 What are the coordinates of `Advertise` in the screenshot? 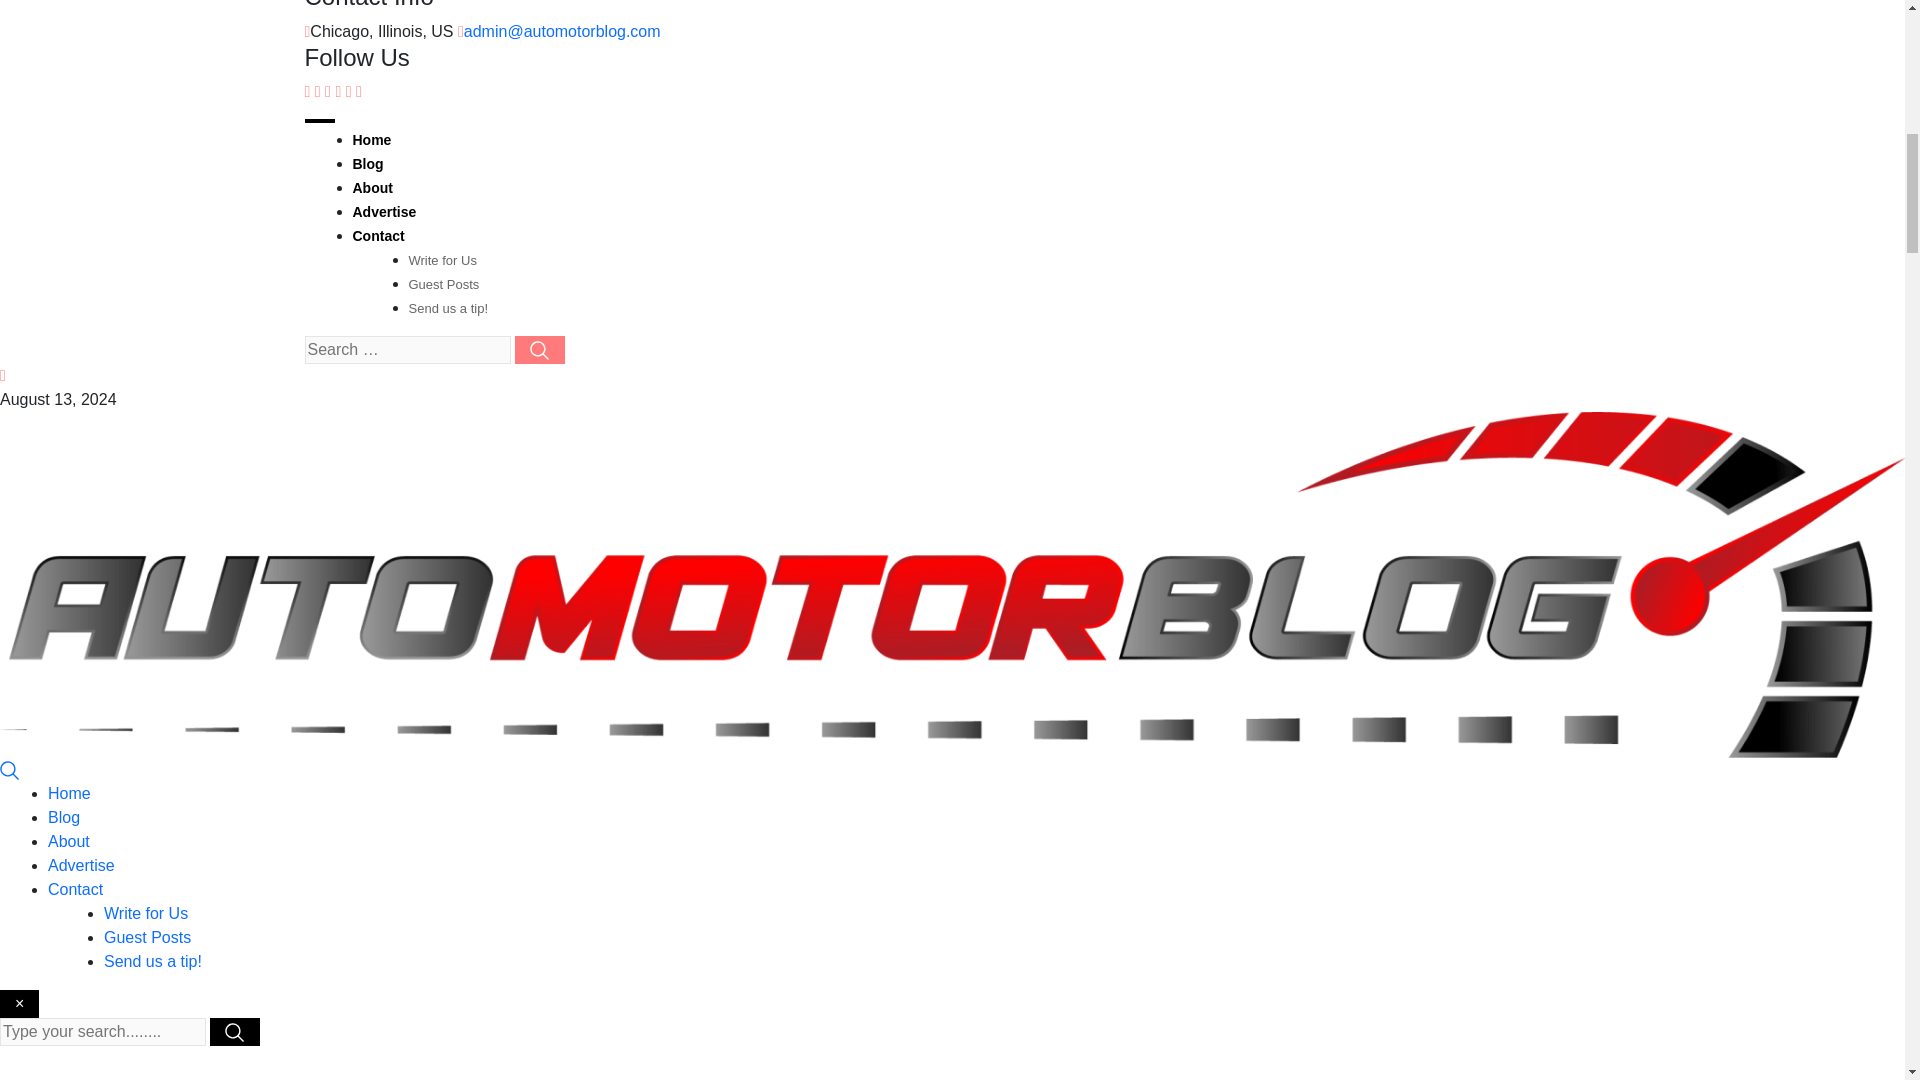 It's located at (384, 212).